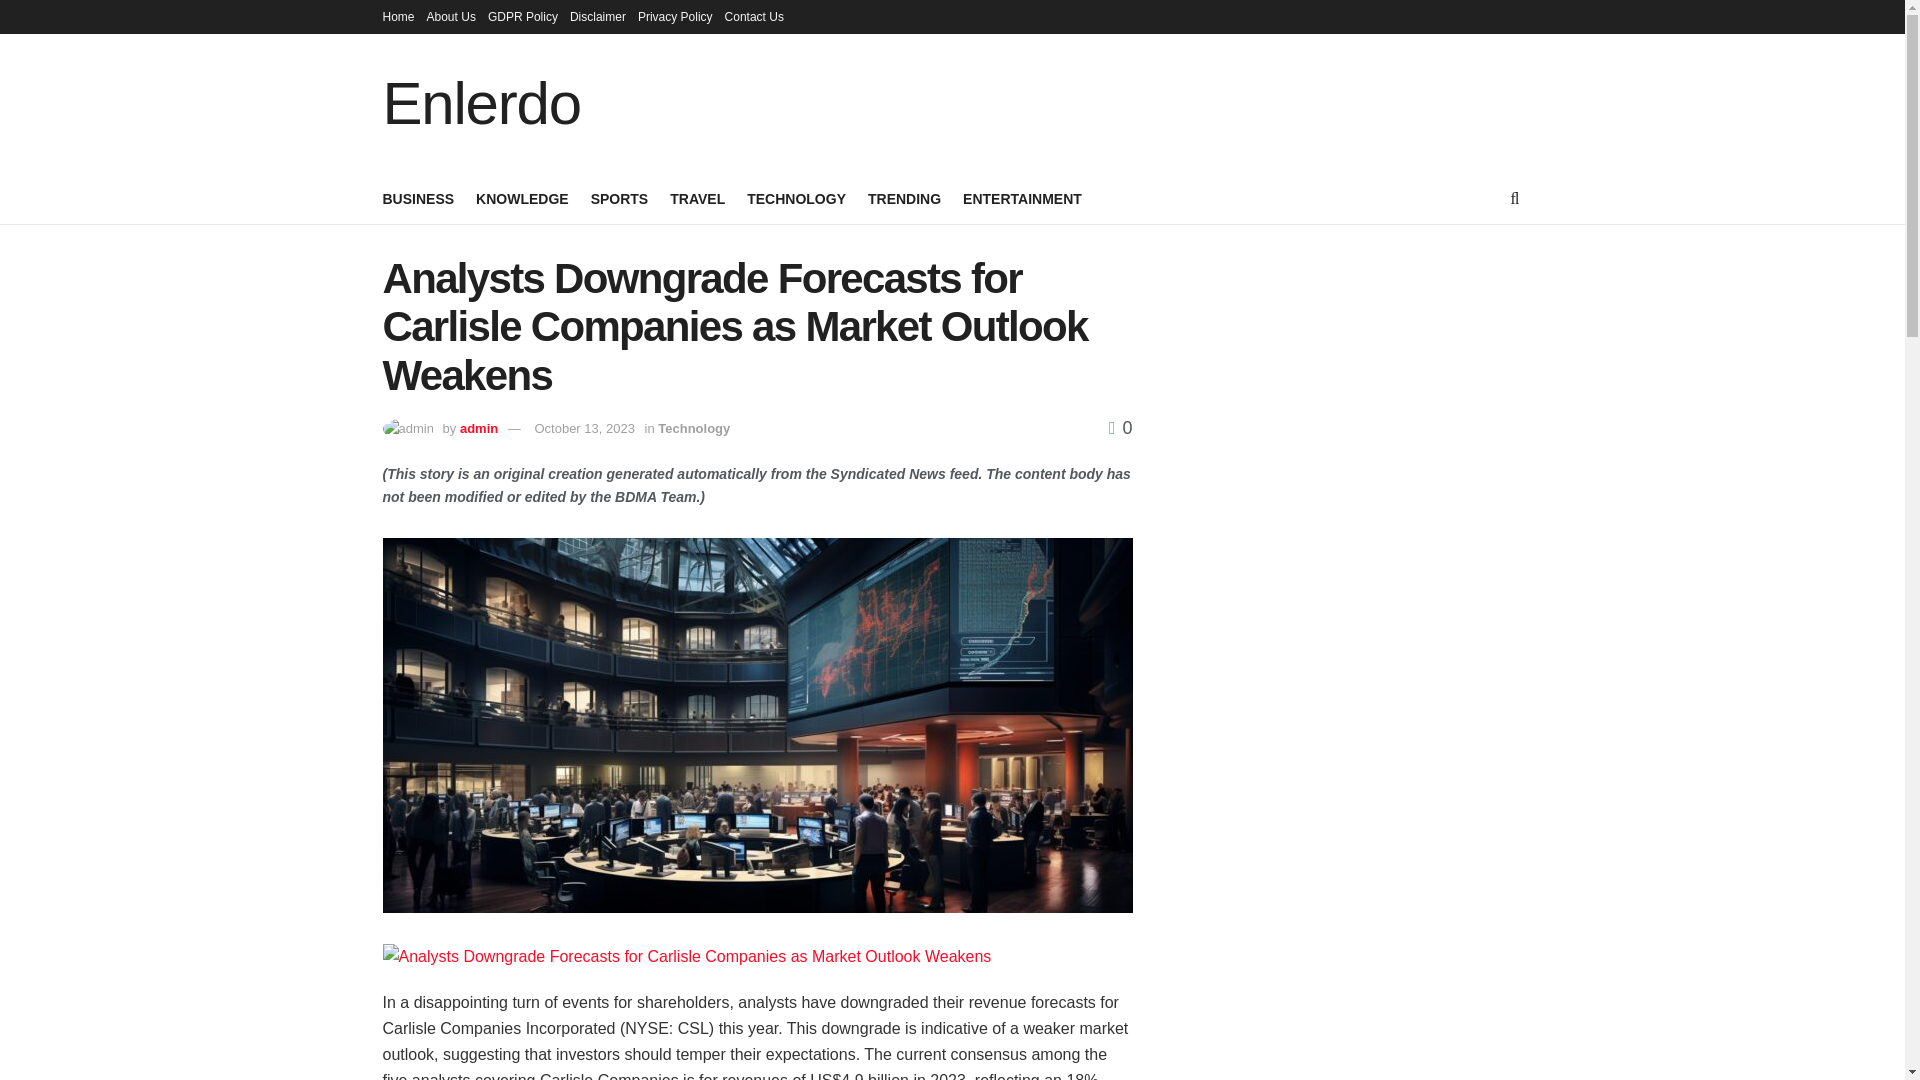  I want to click on TRENDING, so click(904, 198).